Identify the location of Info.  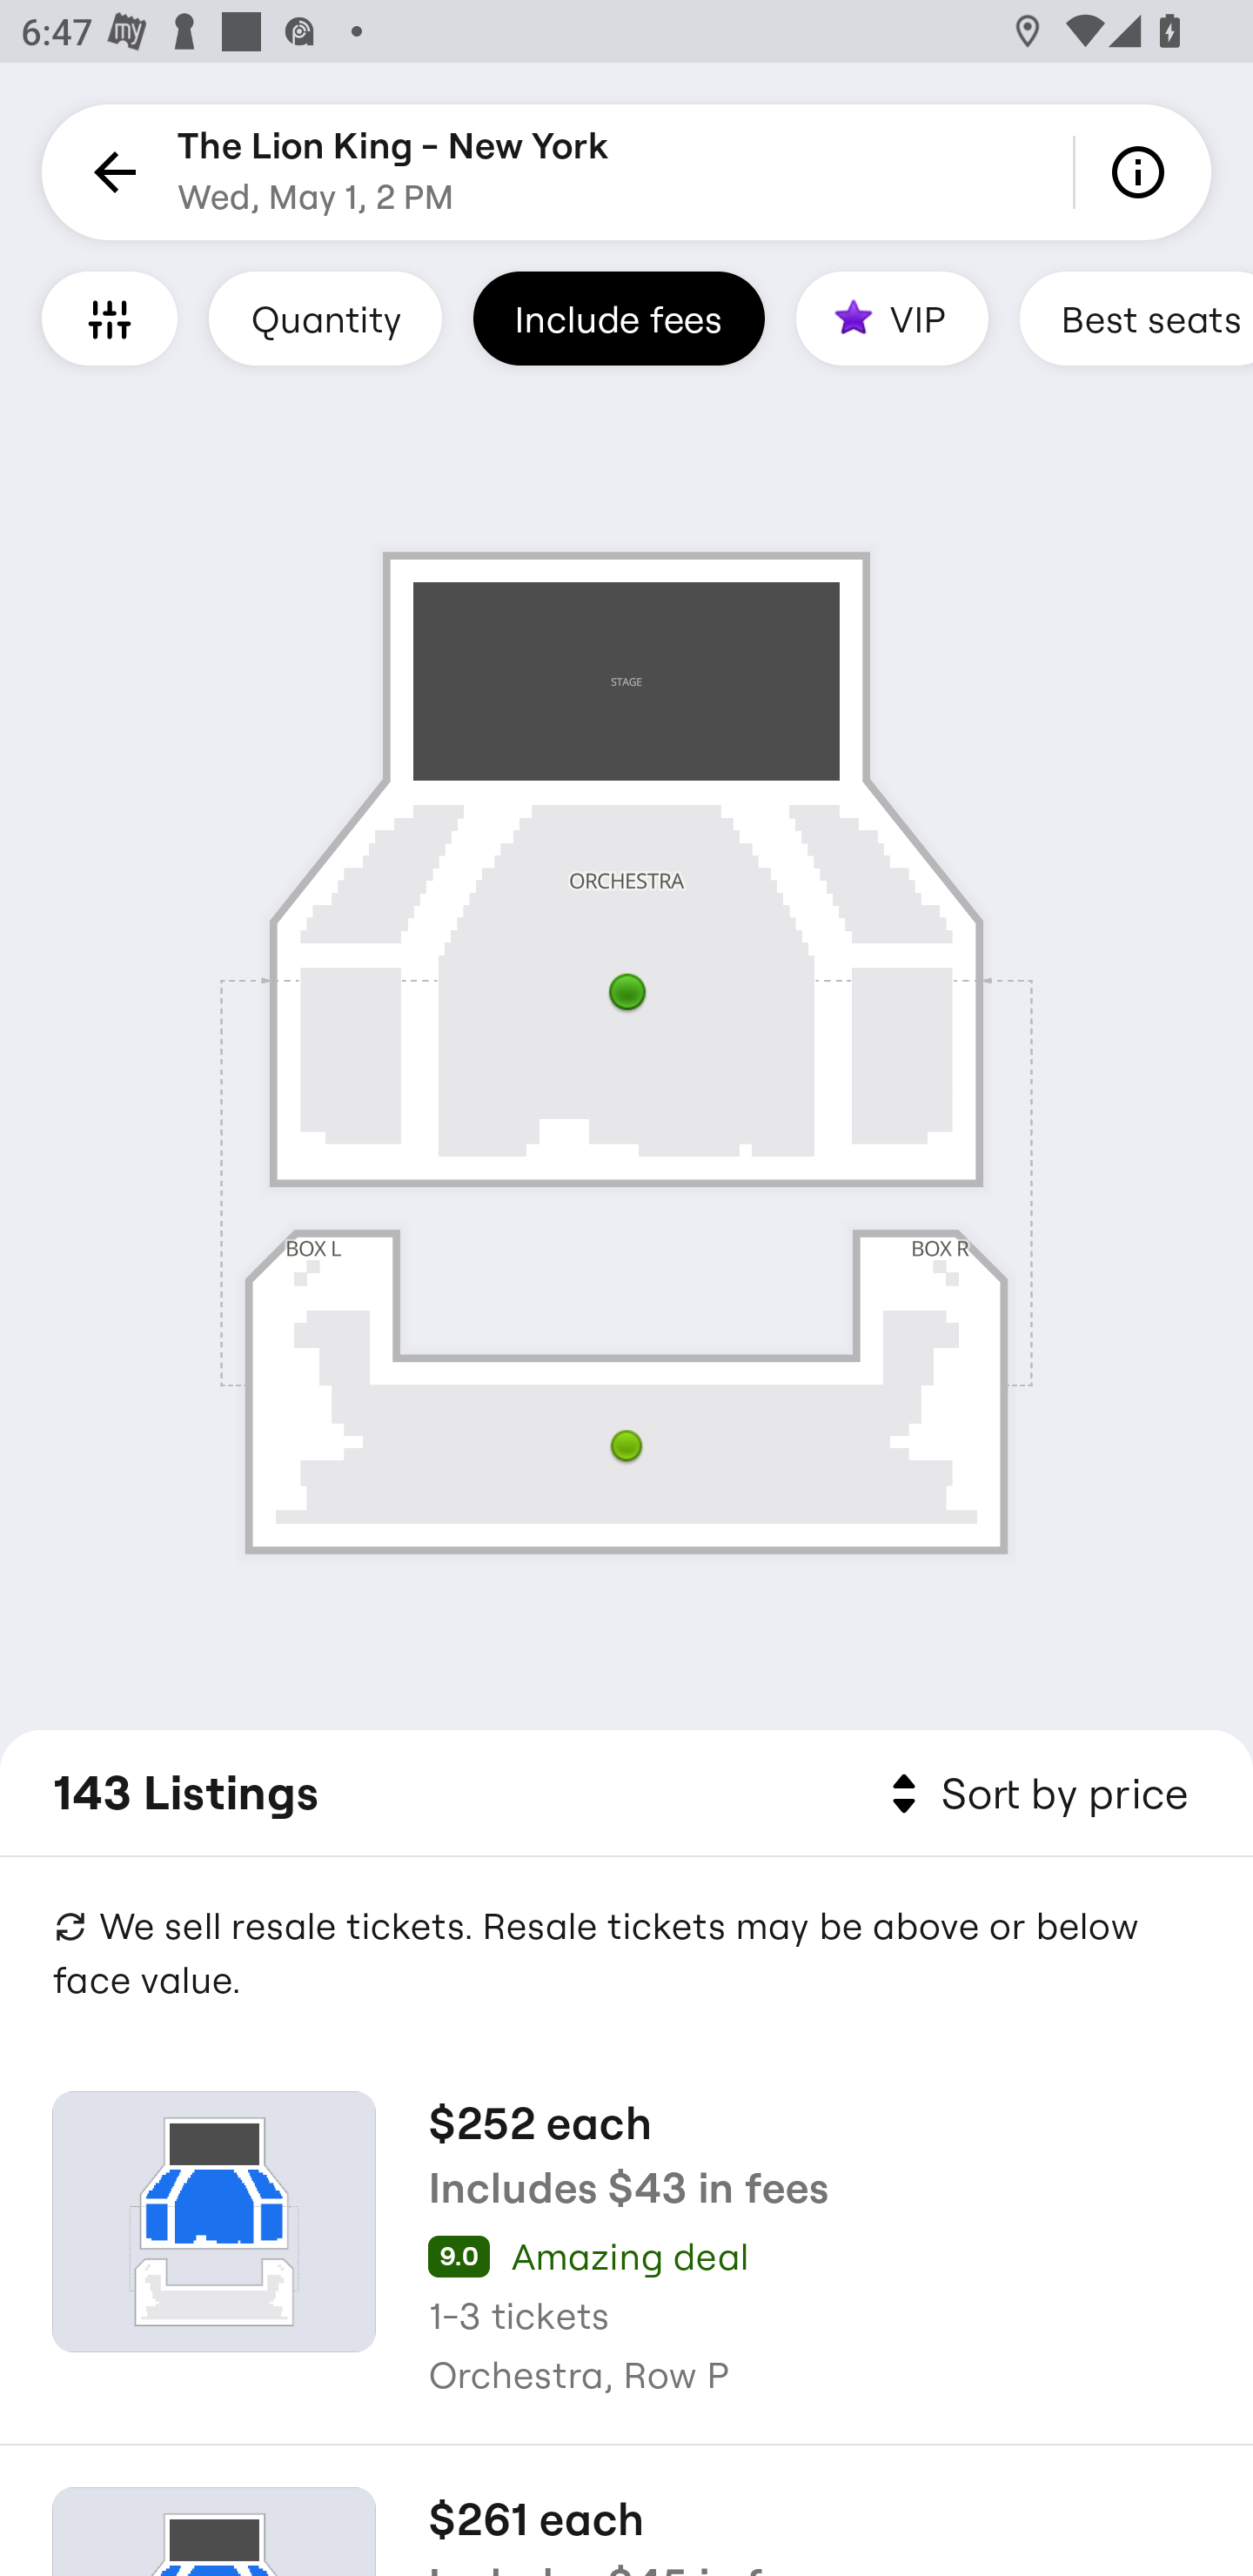
(1143, 172).